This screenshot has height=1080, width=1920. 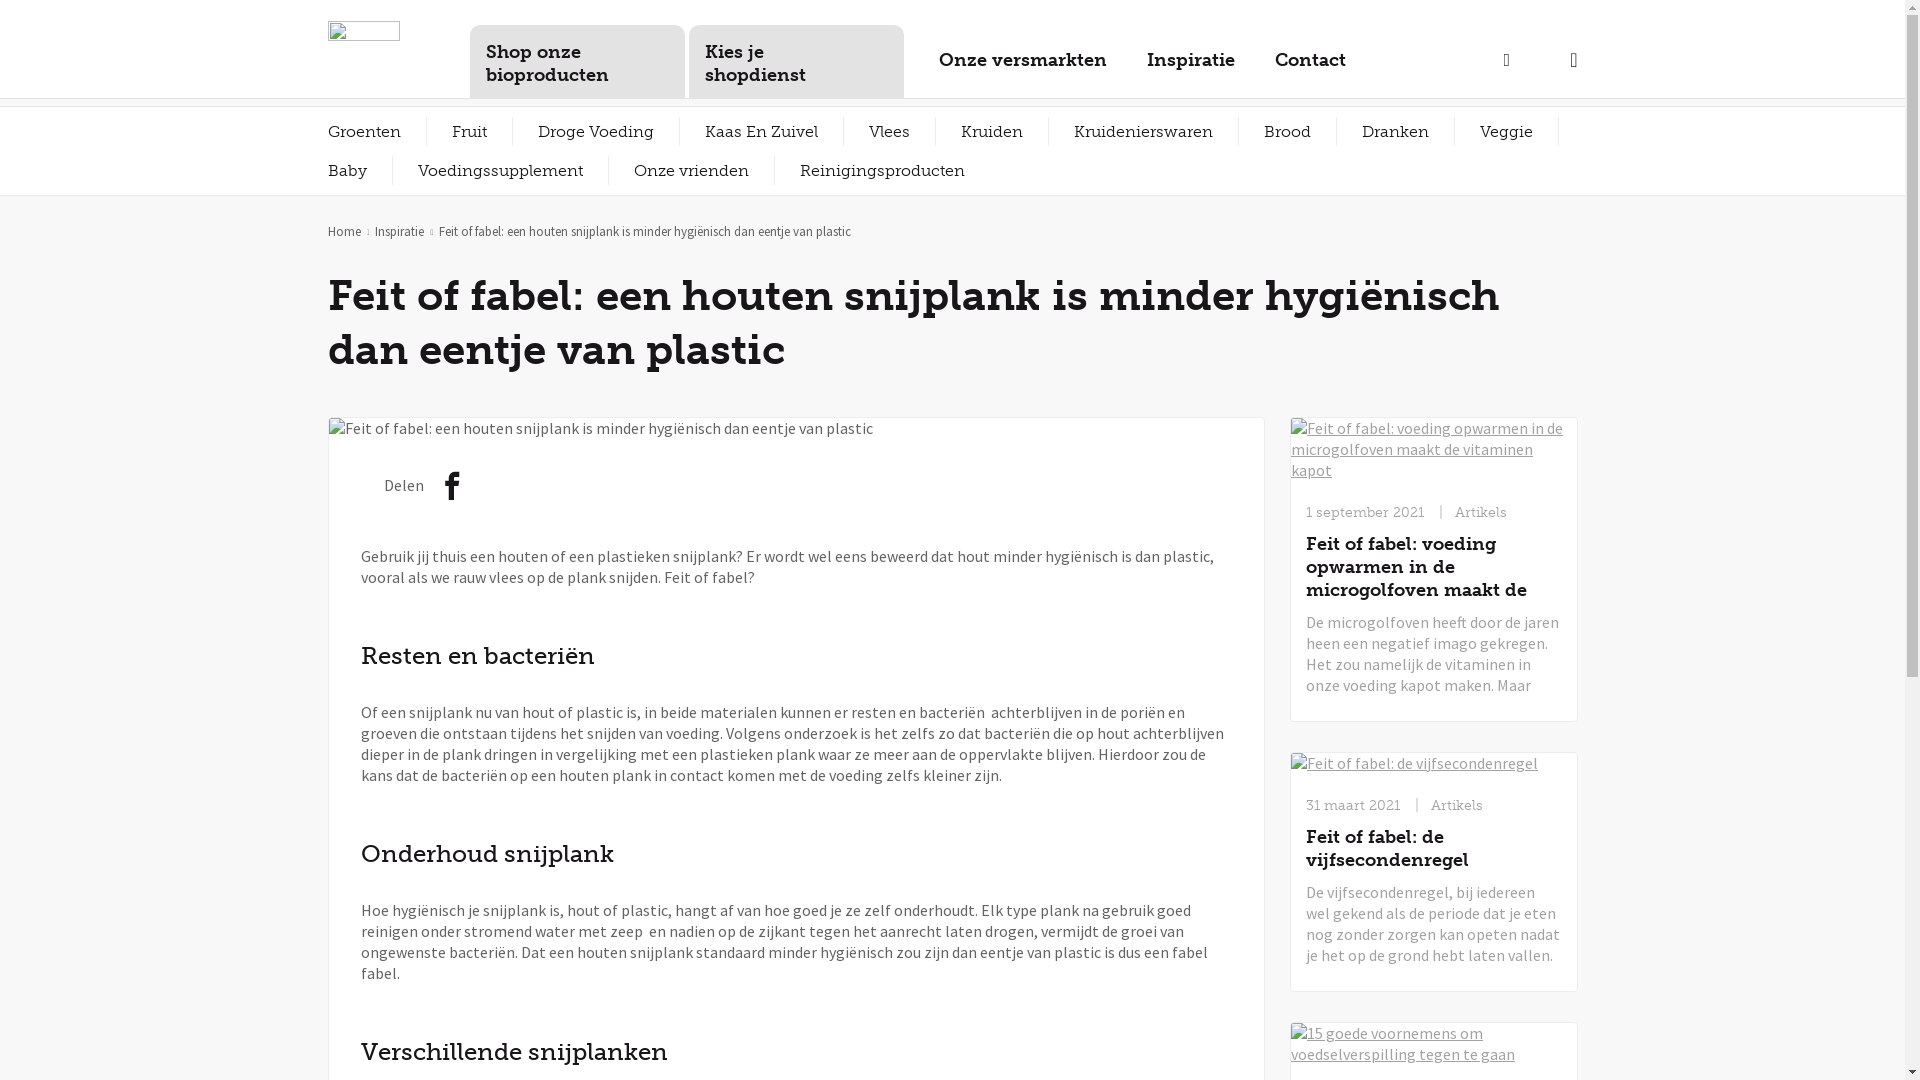 I want to click on Home, so click(x=344, y=232).